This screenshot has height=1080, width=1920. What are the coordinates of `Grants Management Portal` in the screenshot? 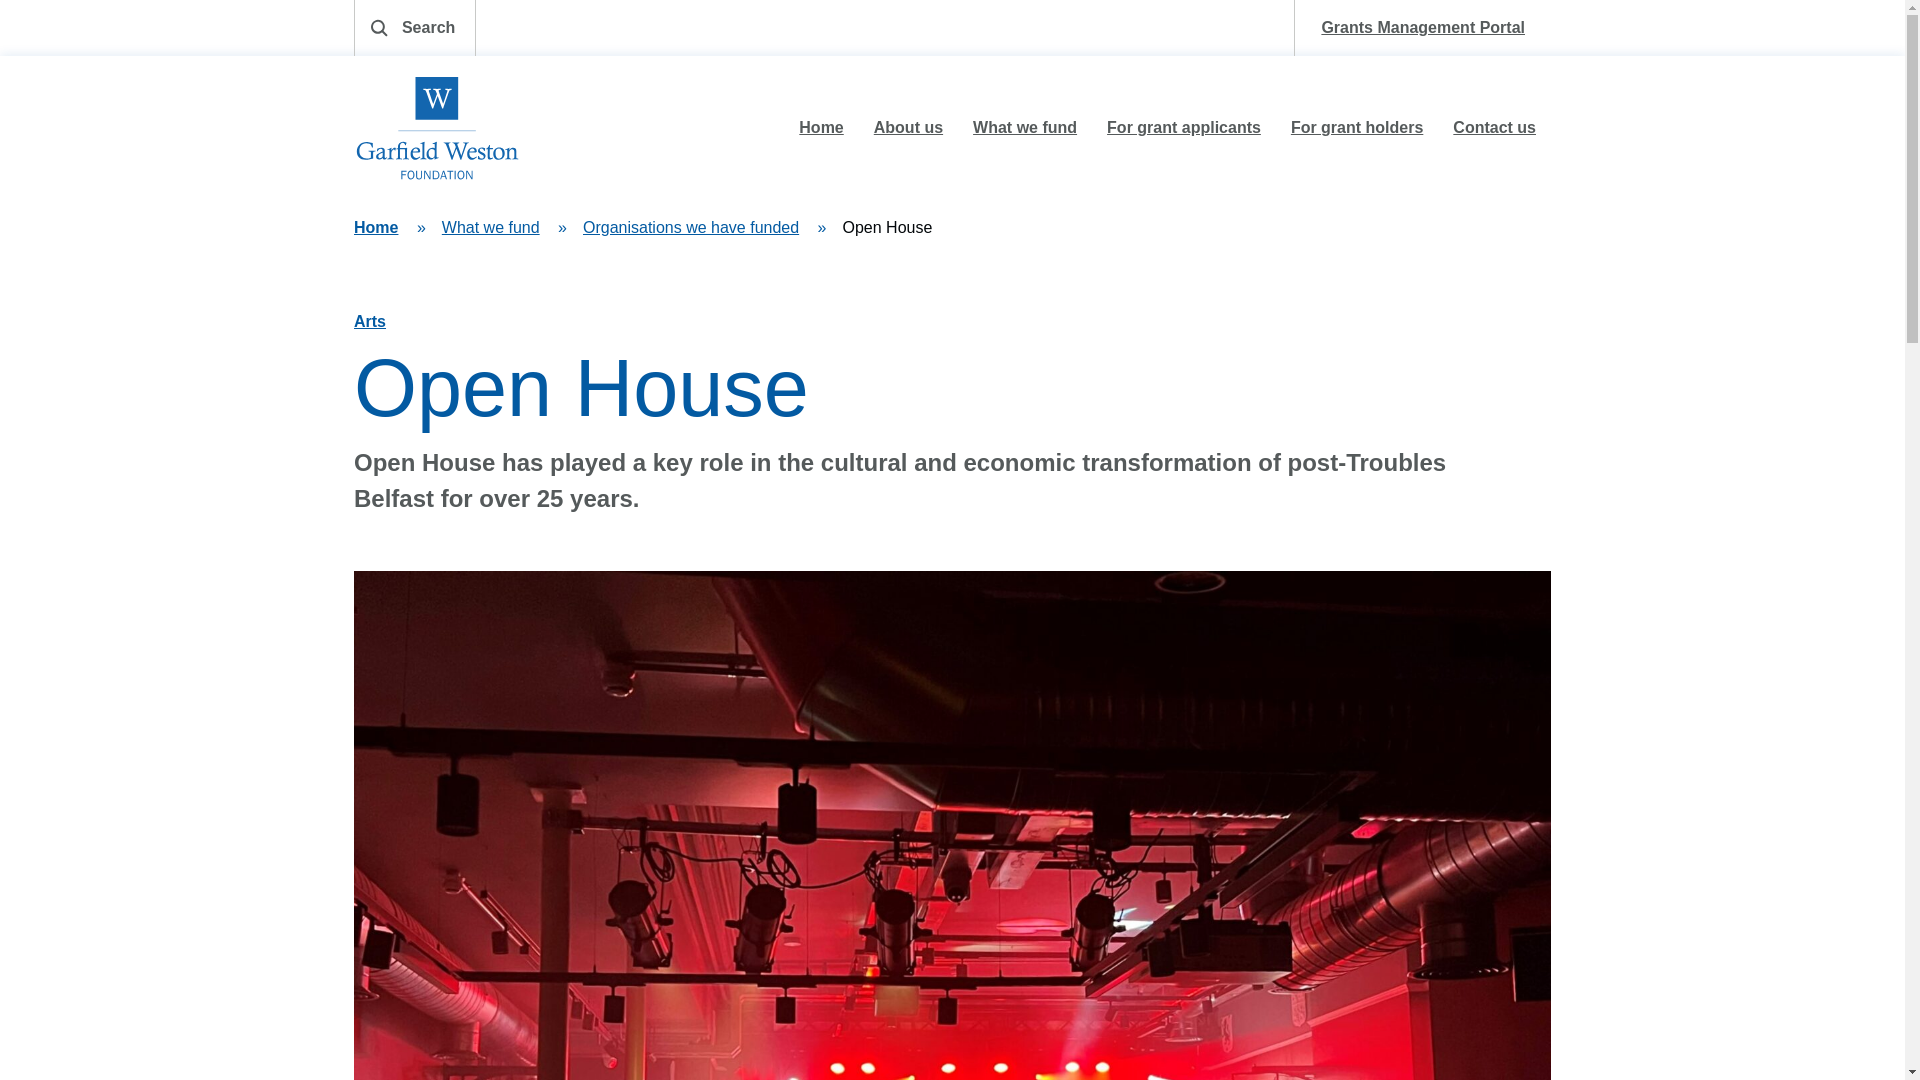 It's located at (1422, 28).